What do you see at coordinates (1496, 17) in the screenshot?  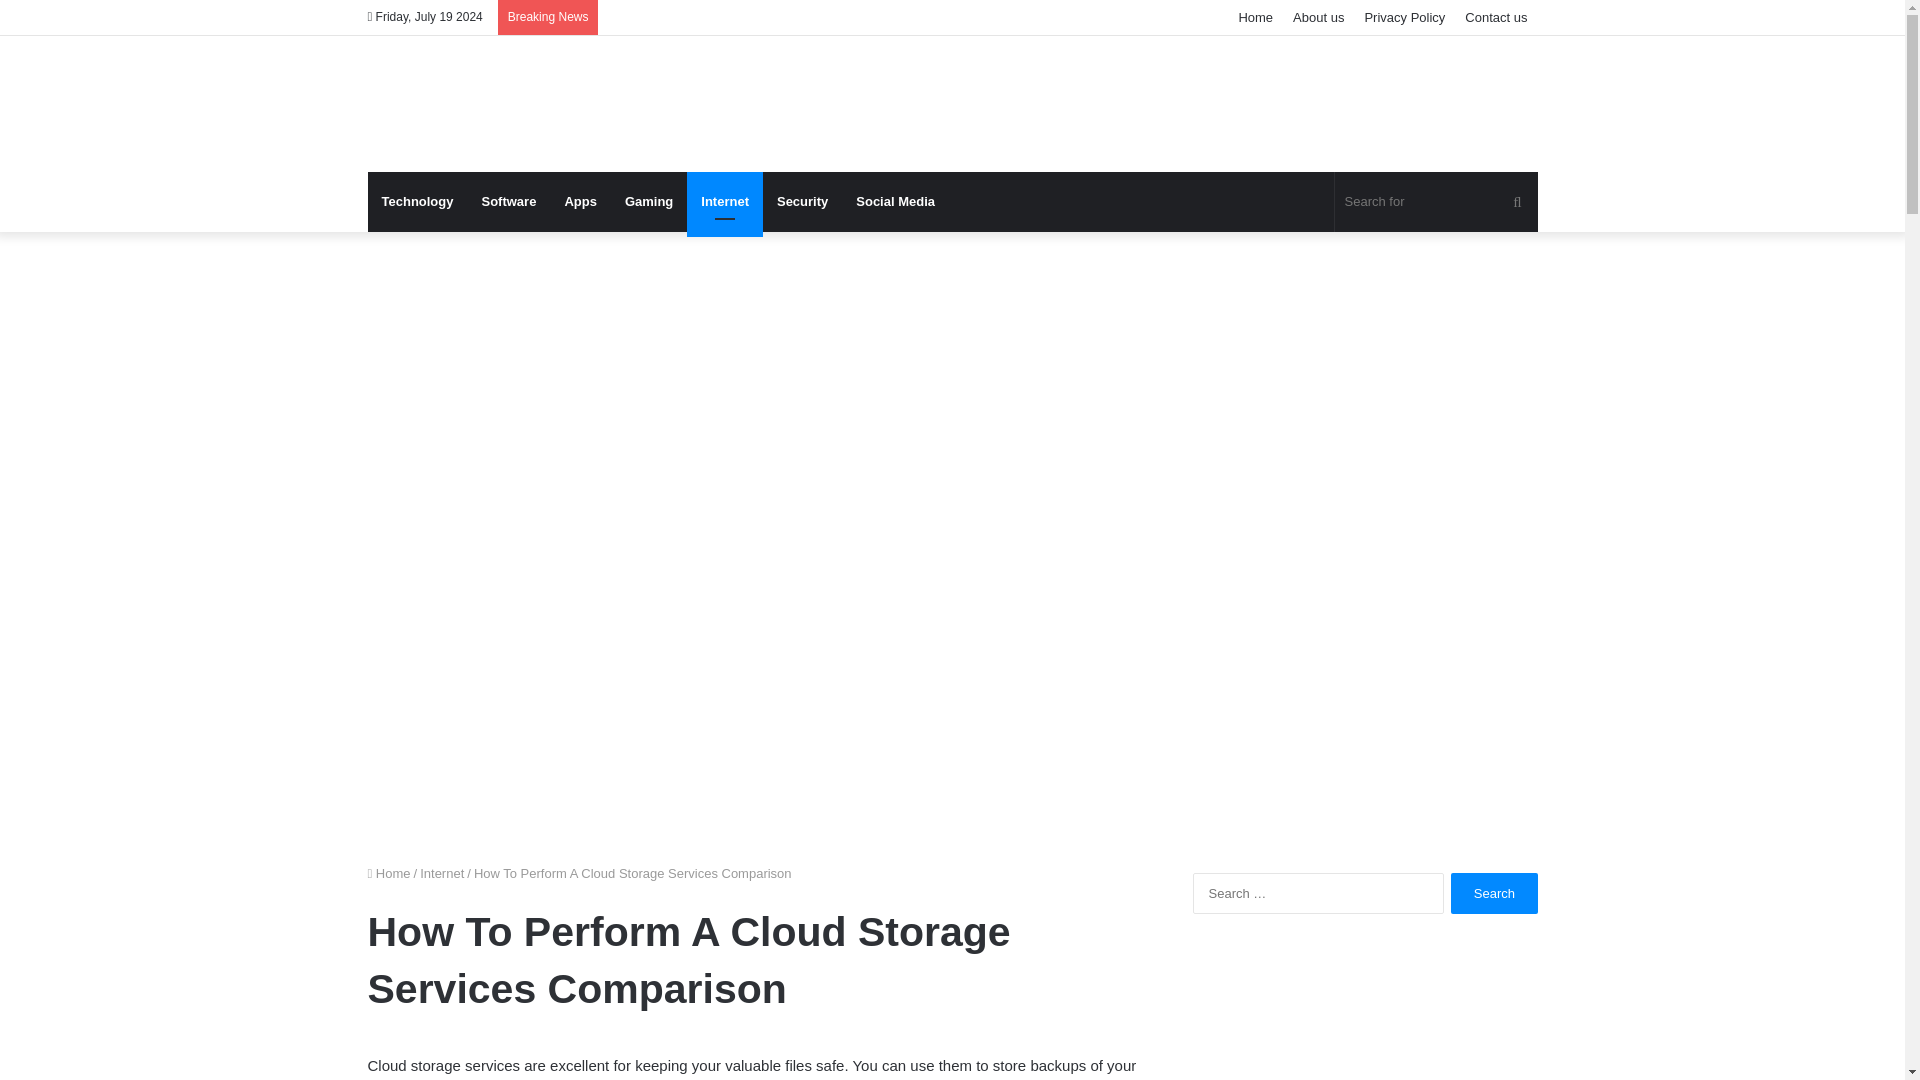 I see `Contact us` at bounding box center [1496, 17].